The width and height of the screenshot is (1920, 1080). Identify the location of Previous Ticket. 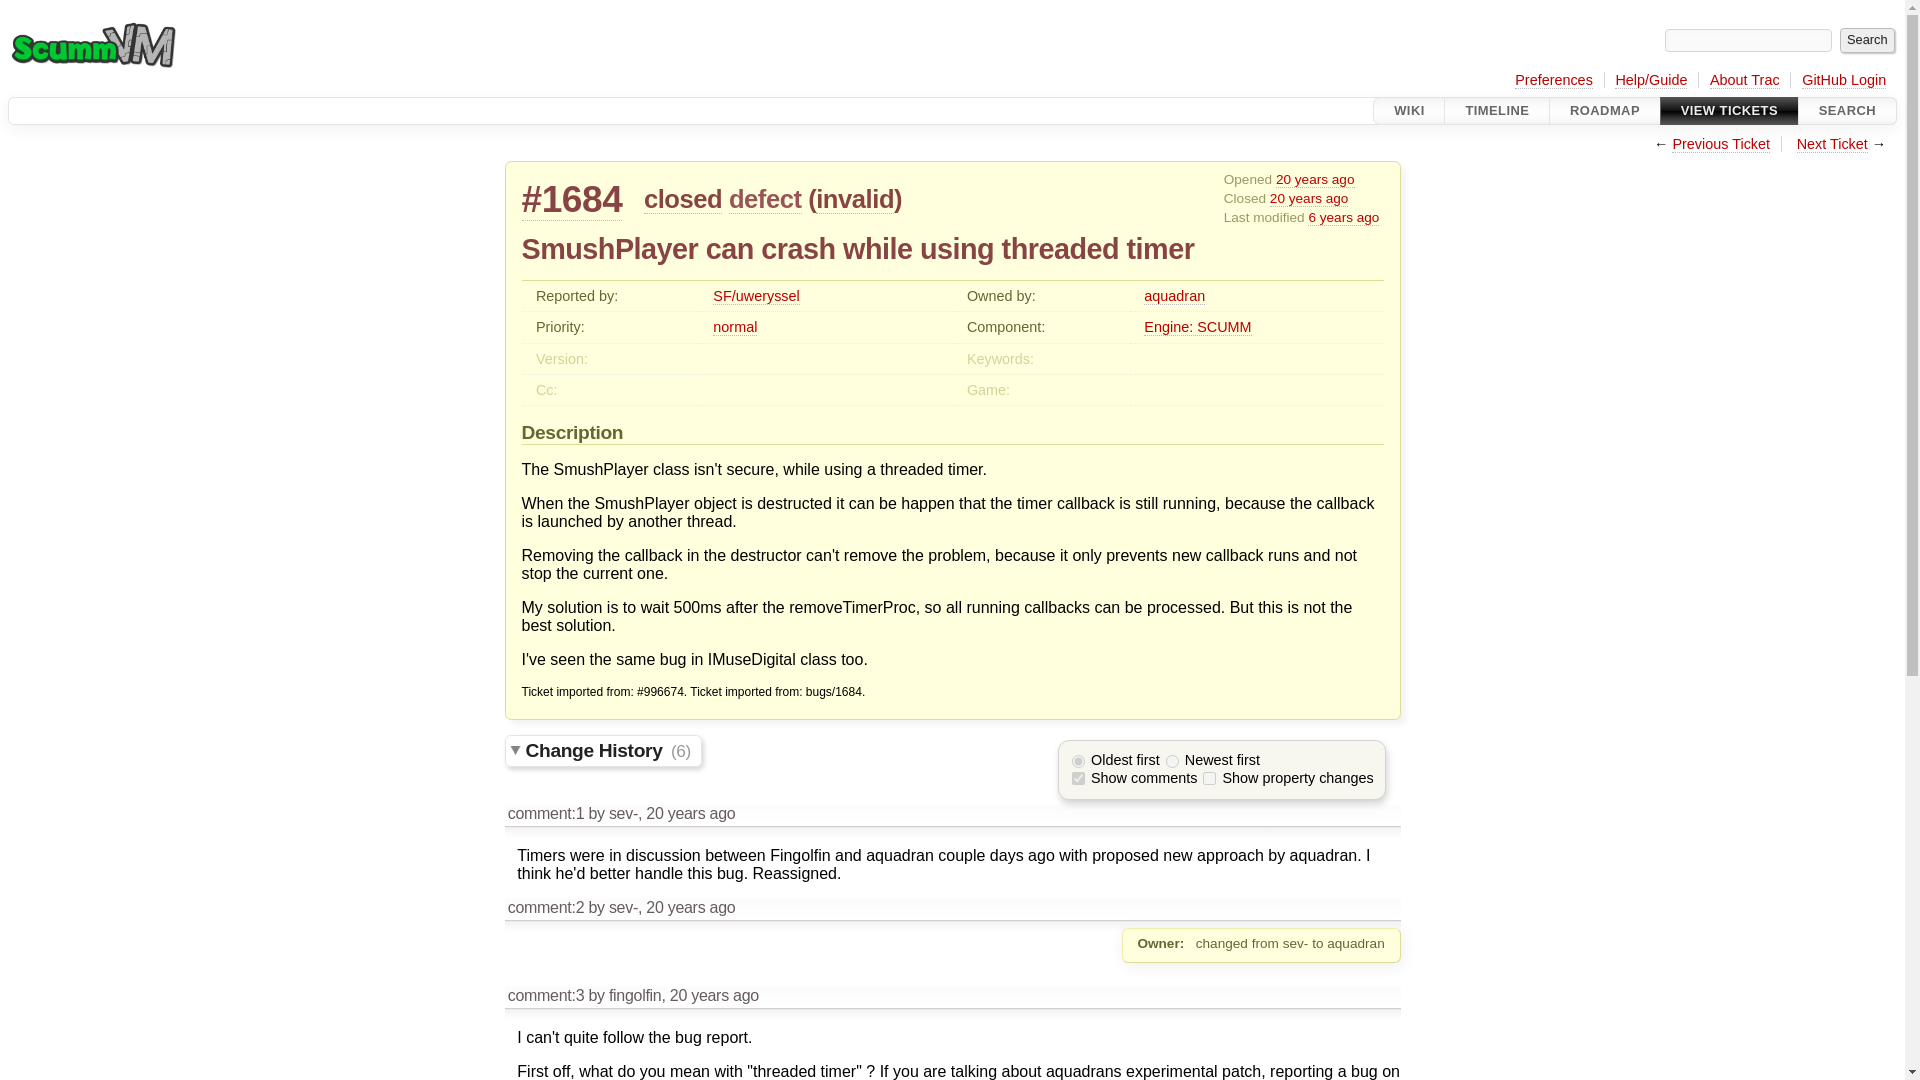
(1721, 144).